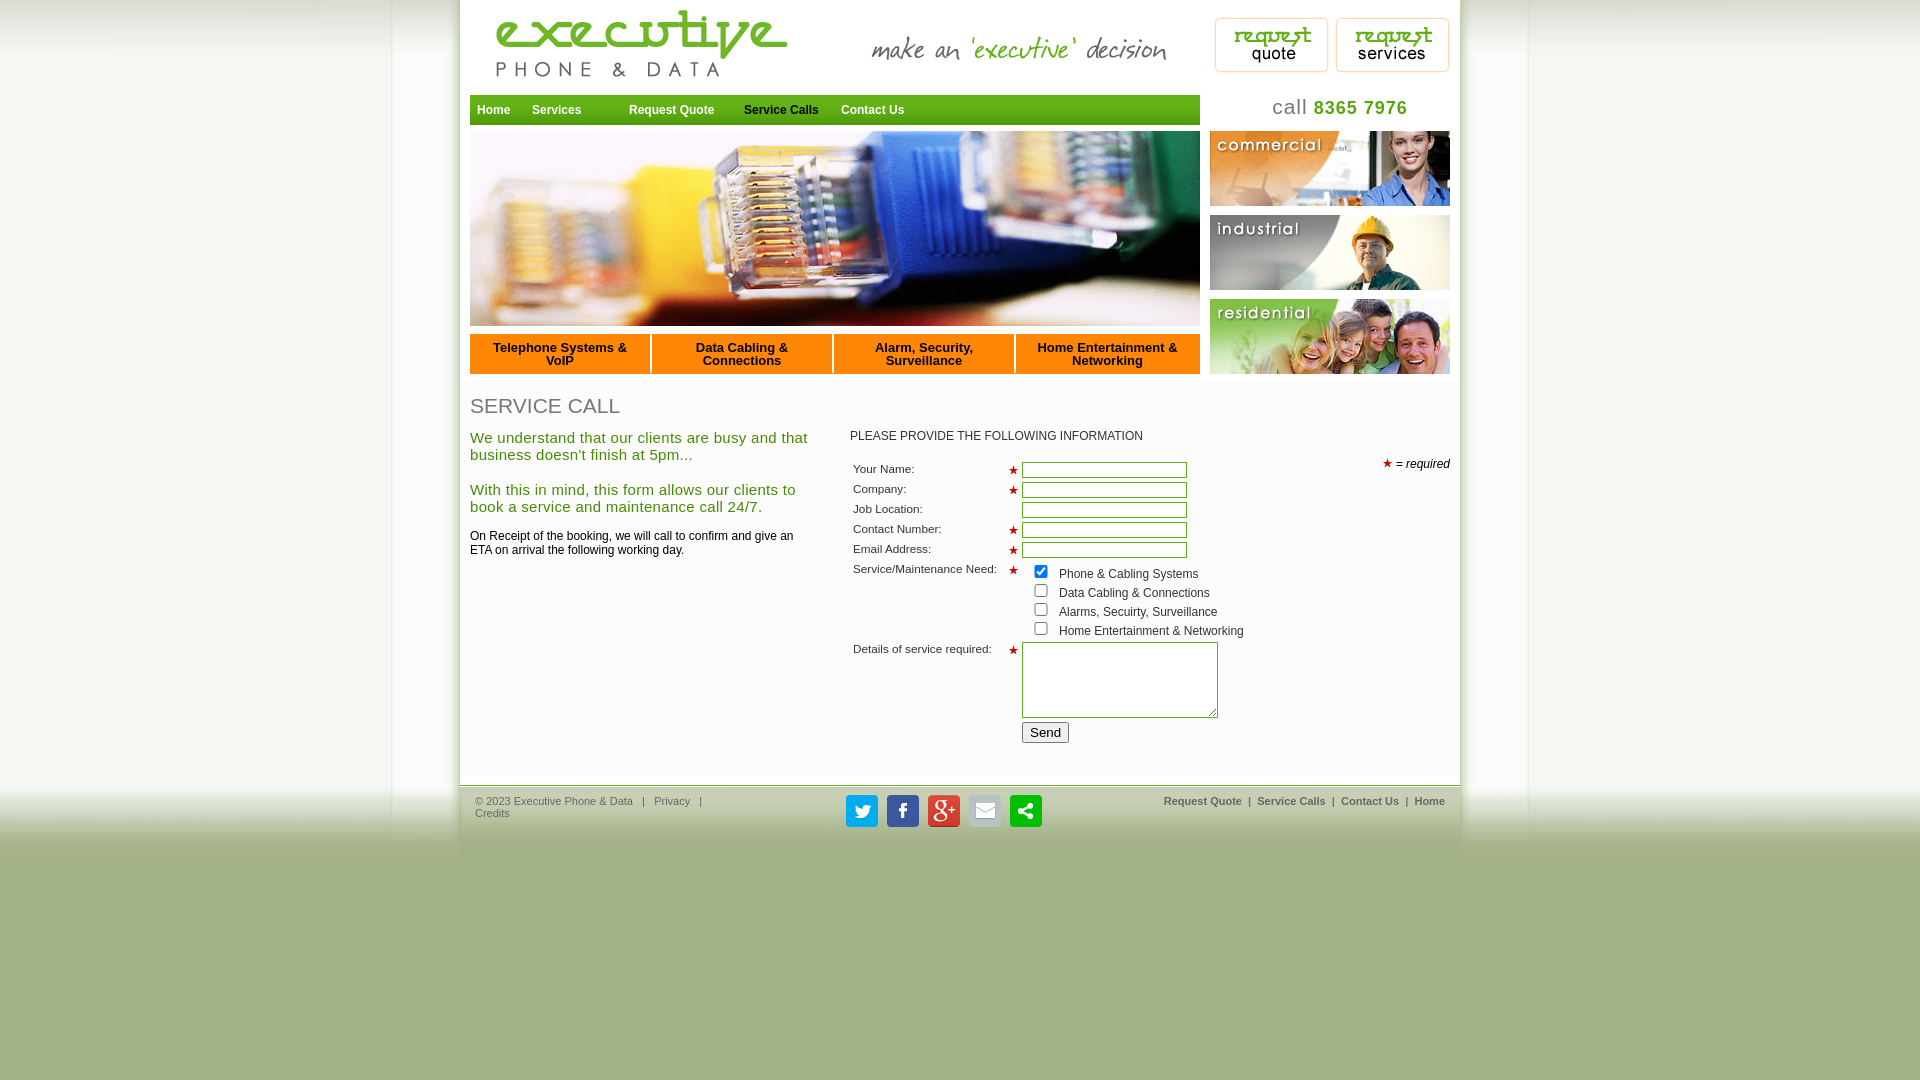 The height and width of the screenshot is (1080, 1920). I want to click on request service, so click(1392, 45).